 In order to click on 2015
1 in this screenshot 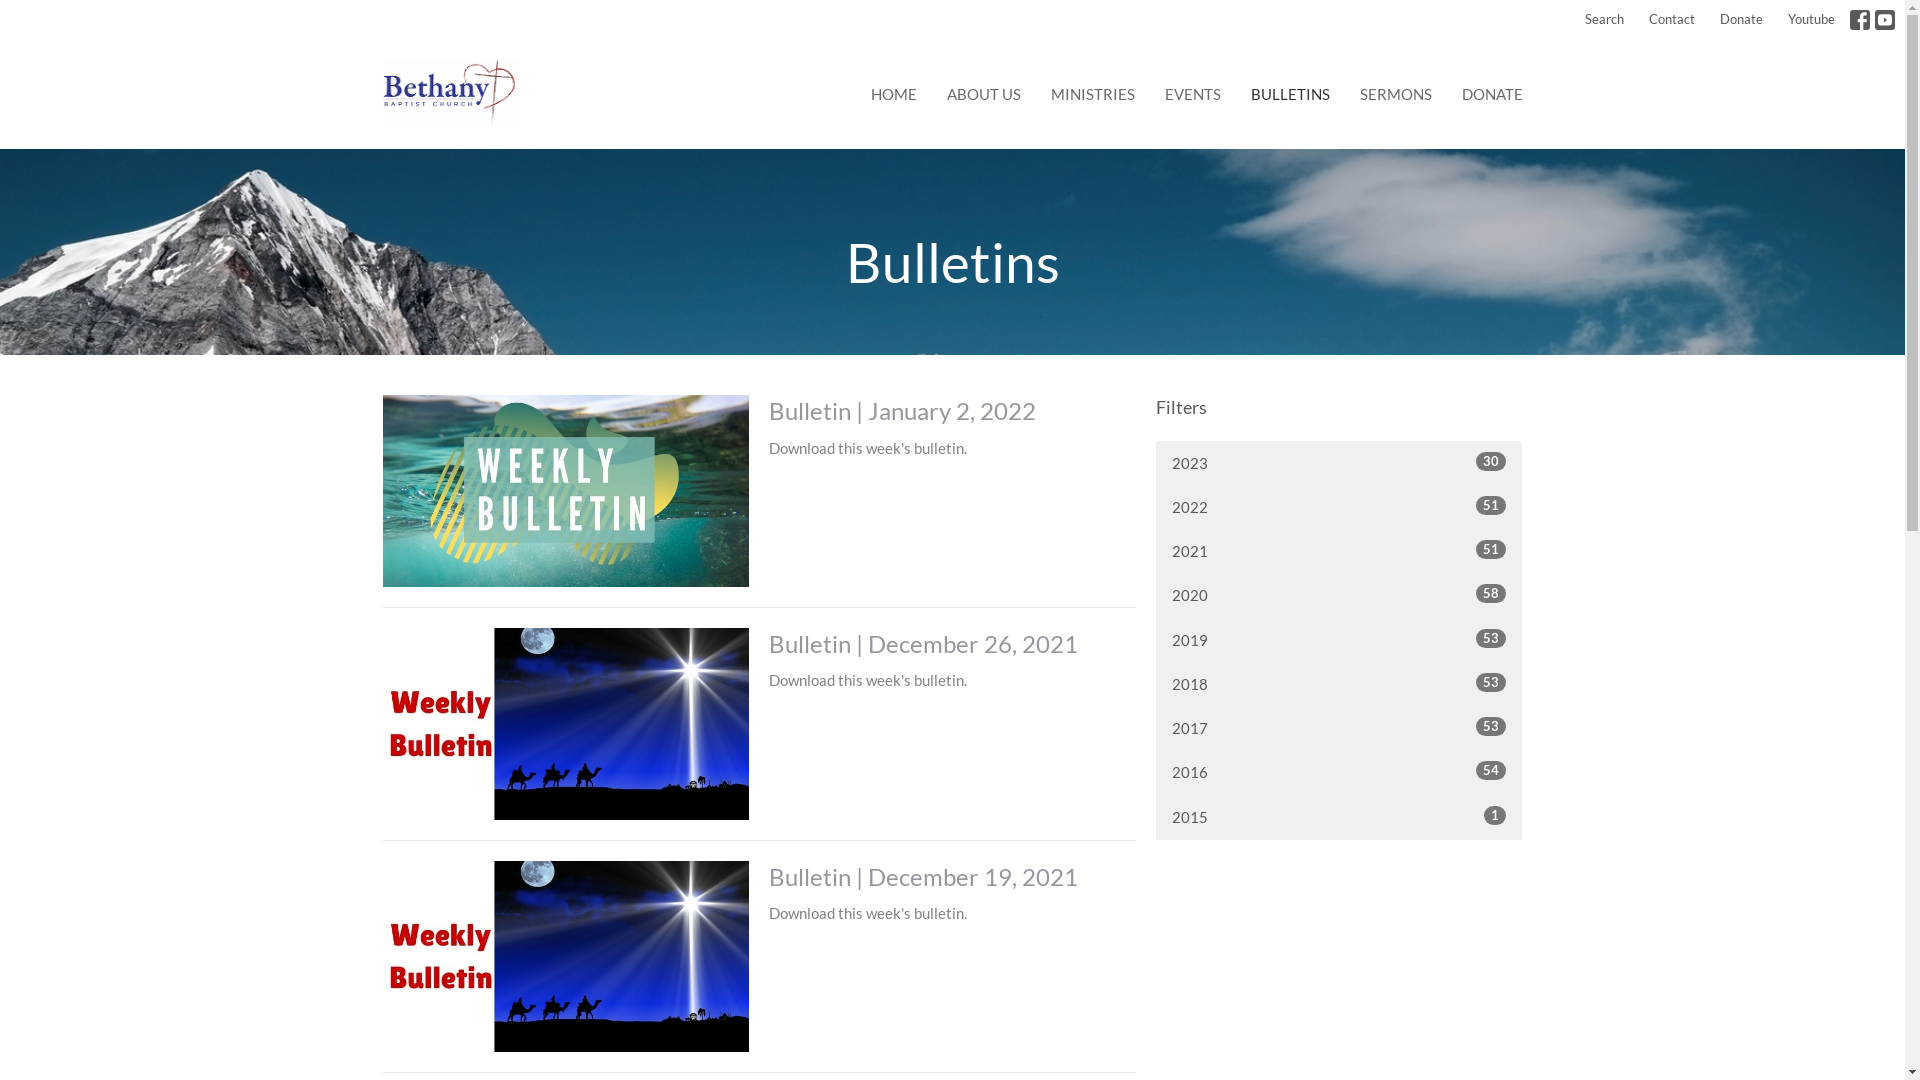, I will do `click(1340, 818)`.